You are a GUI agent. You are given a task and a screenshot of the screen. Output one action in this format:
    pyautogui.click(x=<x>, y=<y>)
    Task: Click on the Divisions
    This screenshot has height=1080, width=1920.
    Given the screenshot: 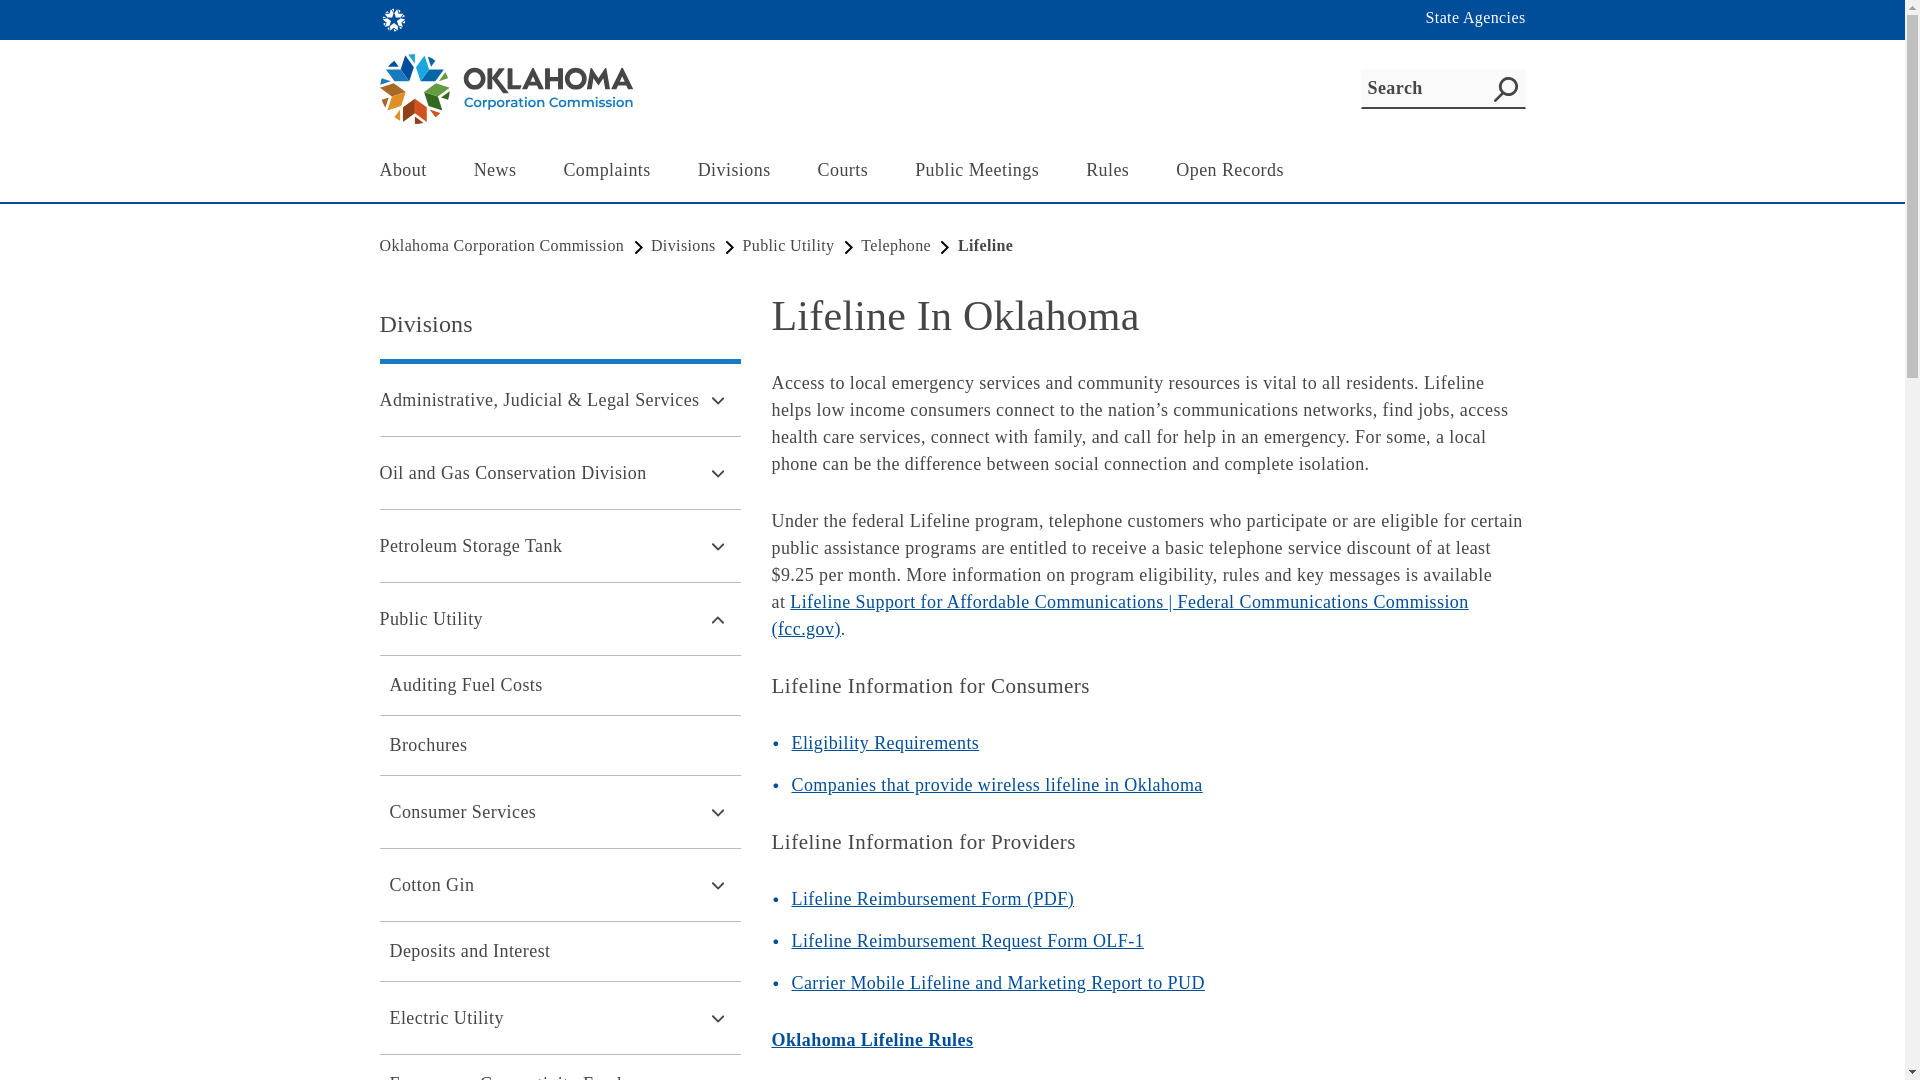 What is the action you would take?
    pyautogui.click(x=740, y=170)
    